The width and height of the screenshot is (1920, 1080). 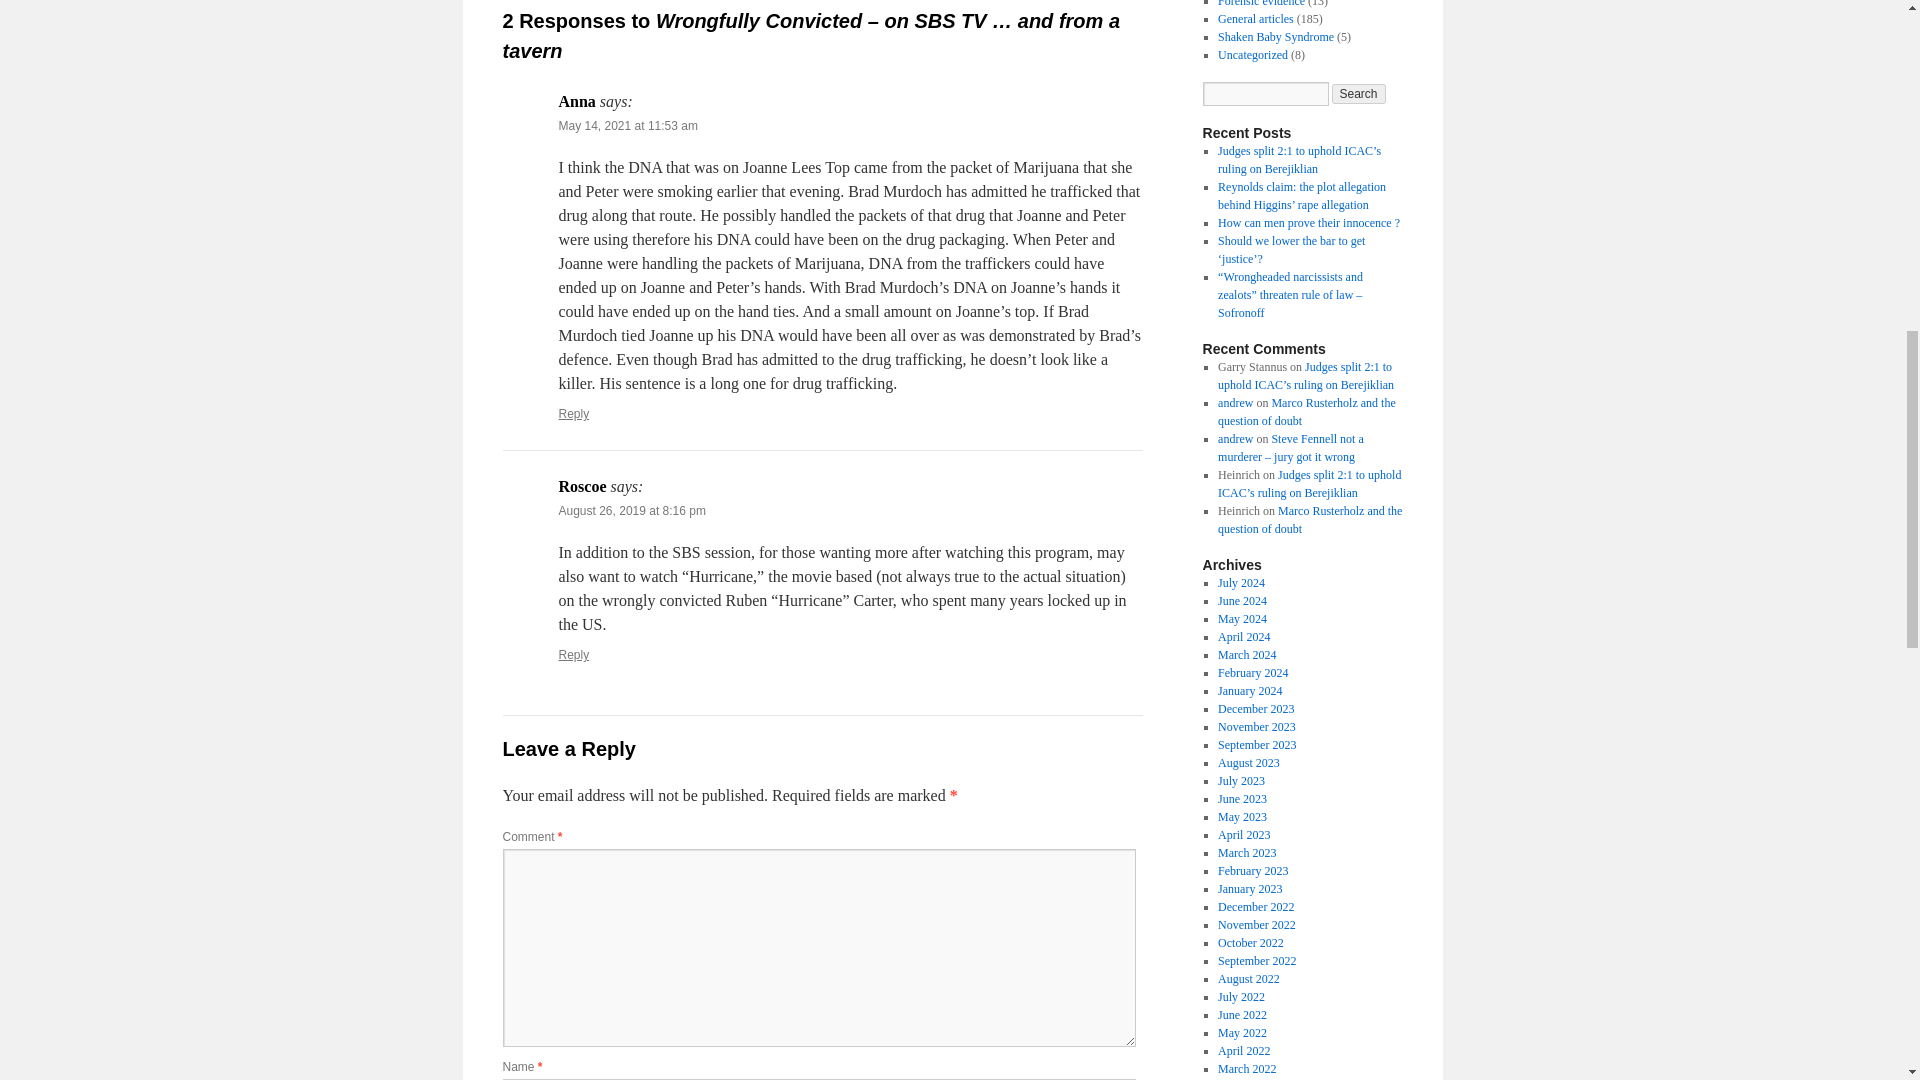 What do you see at coordinates (574, 414) in the screenshot?
I see `Reply` at bounding box center [574, 414].